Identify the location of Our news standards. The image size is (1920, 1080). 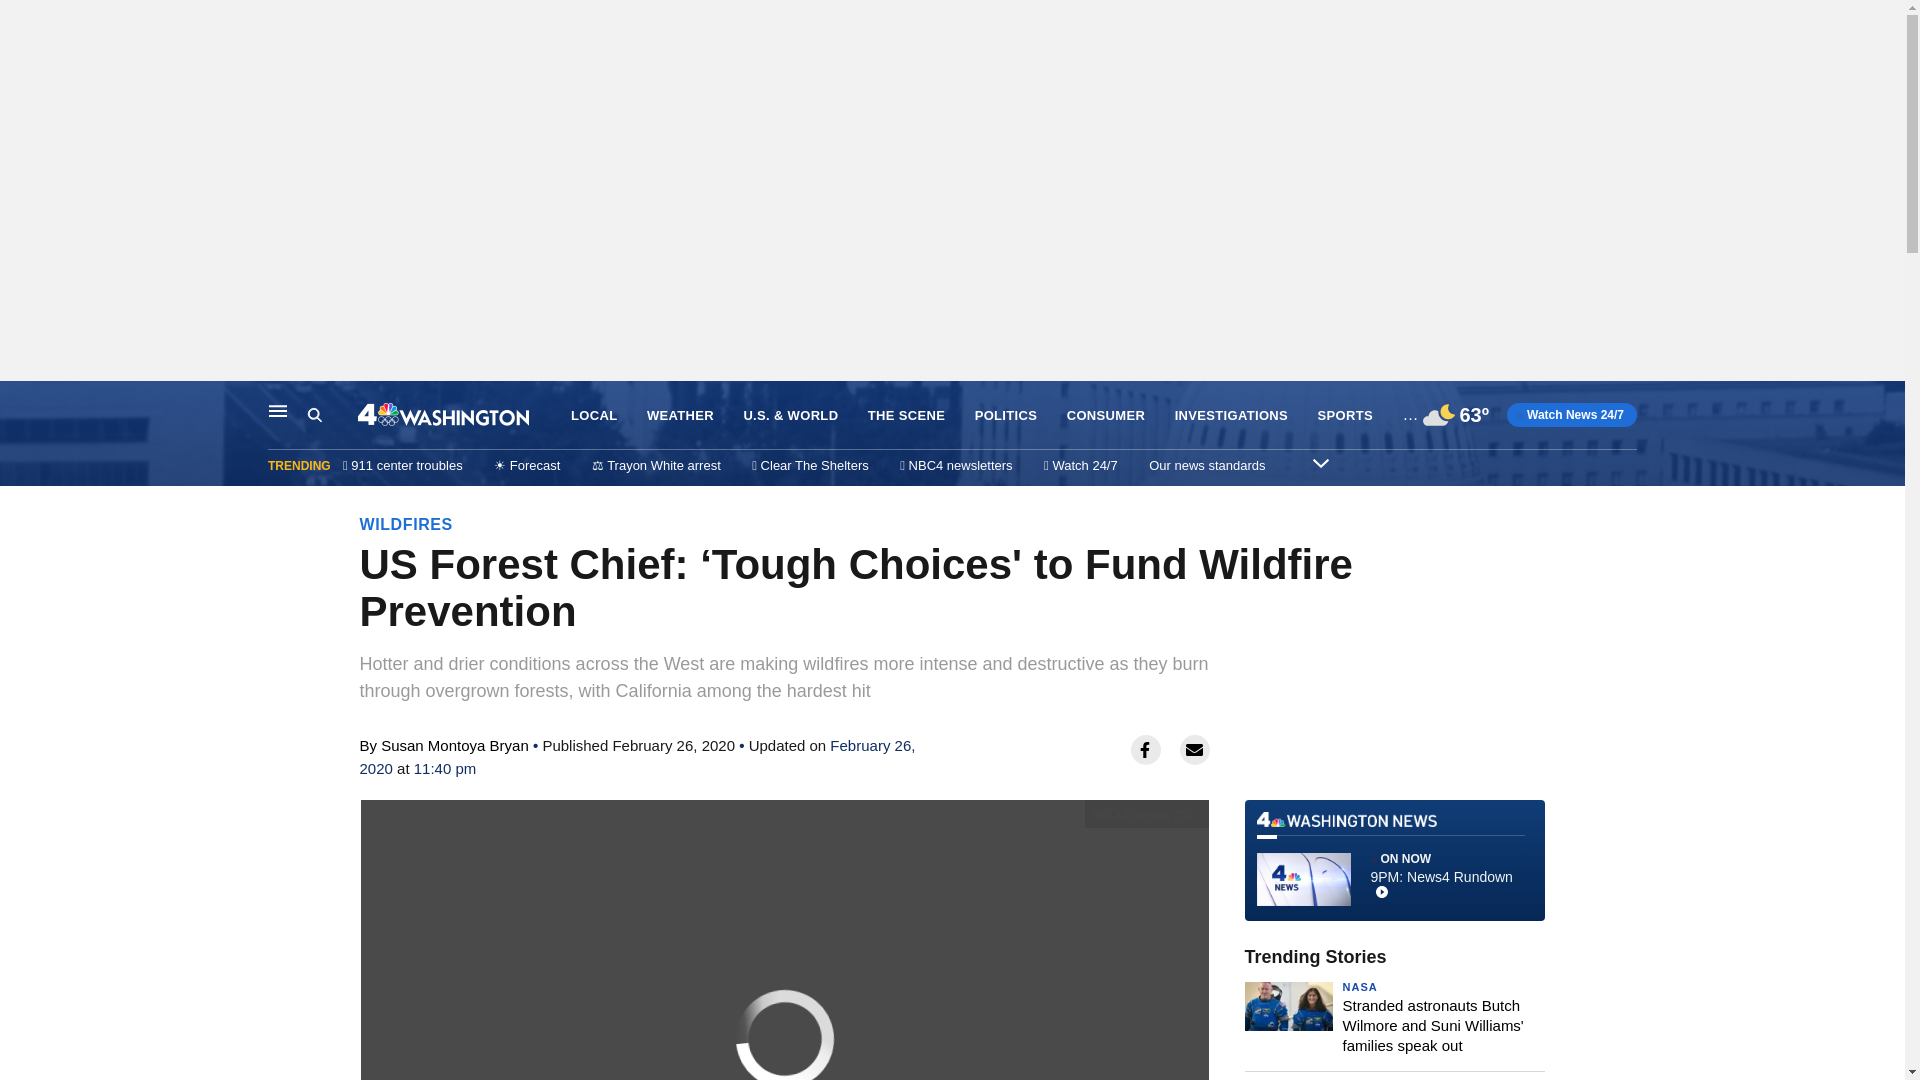
(1206, 465).